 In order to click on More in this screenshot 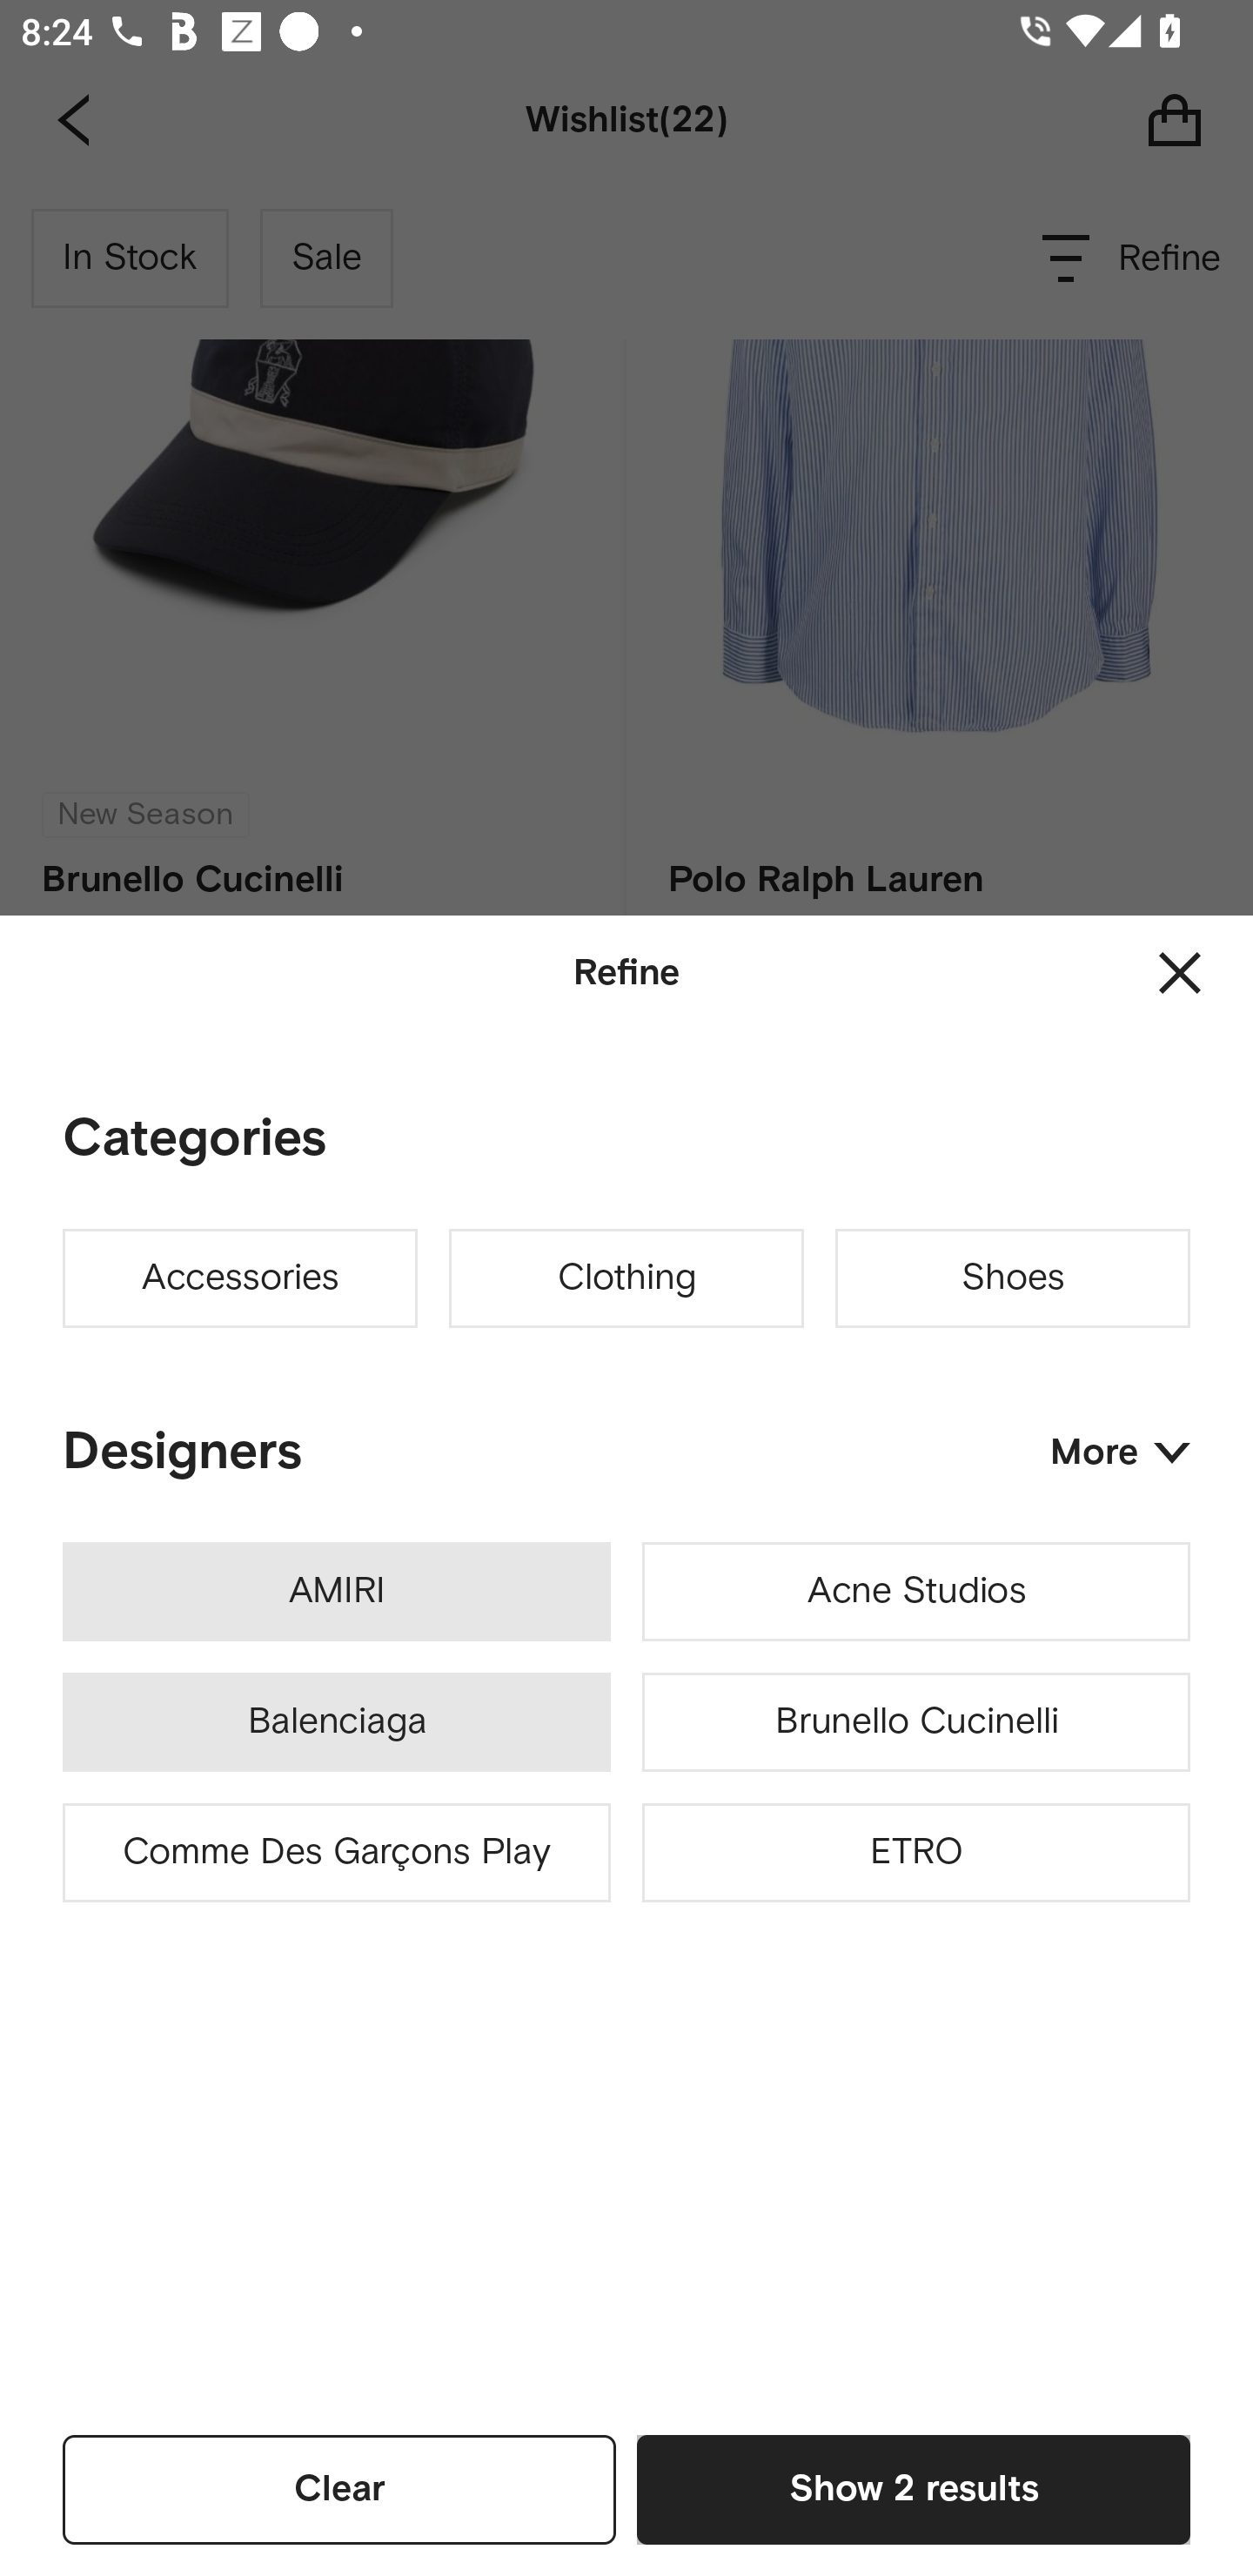, I will do `click(1120, 1452)`.